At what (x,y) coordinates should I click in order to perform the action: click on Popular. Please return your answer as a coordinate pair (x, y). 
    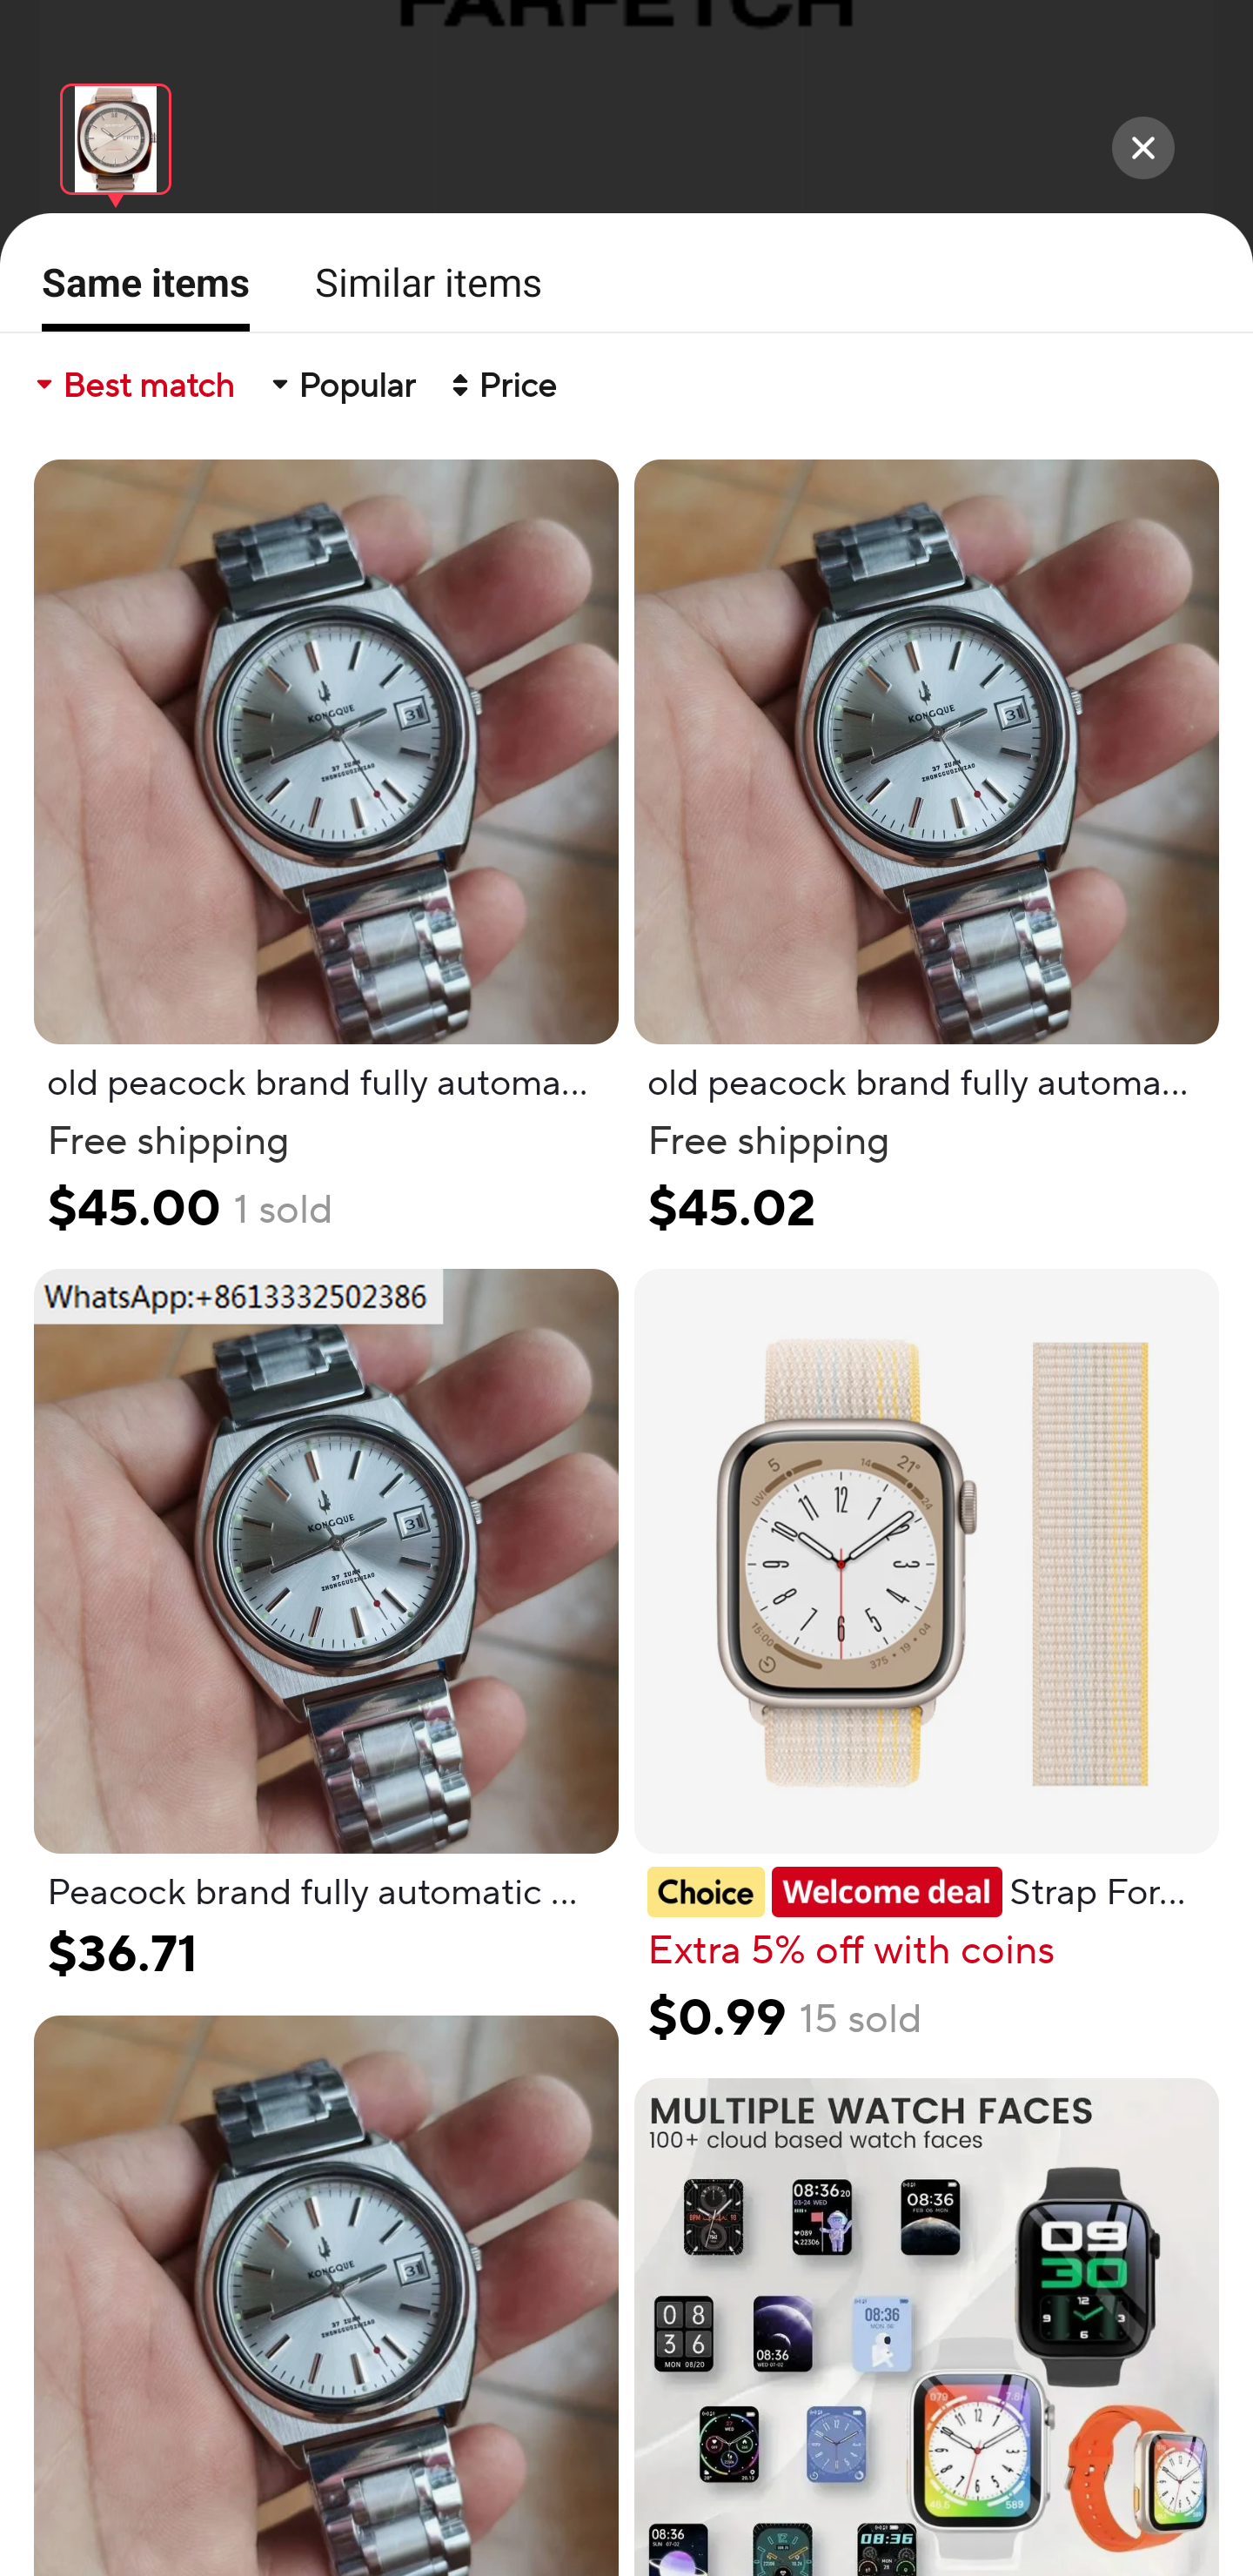
    Looking at the image, I should click on (341, 385).